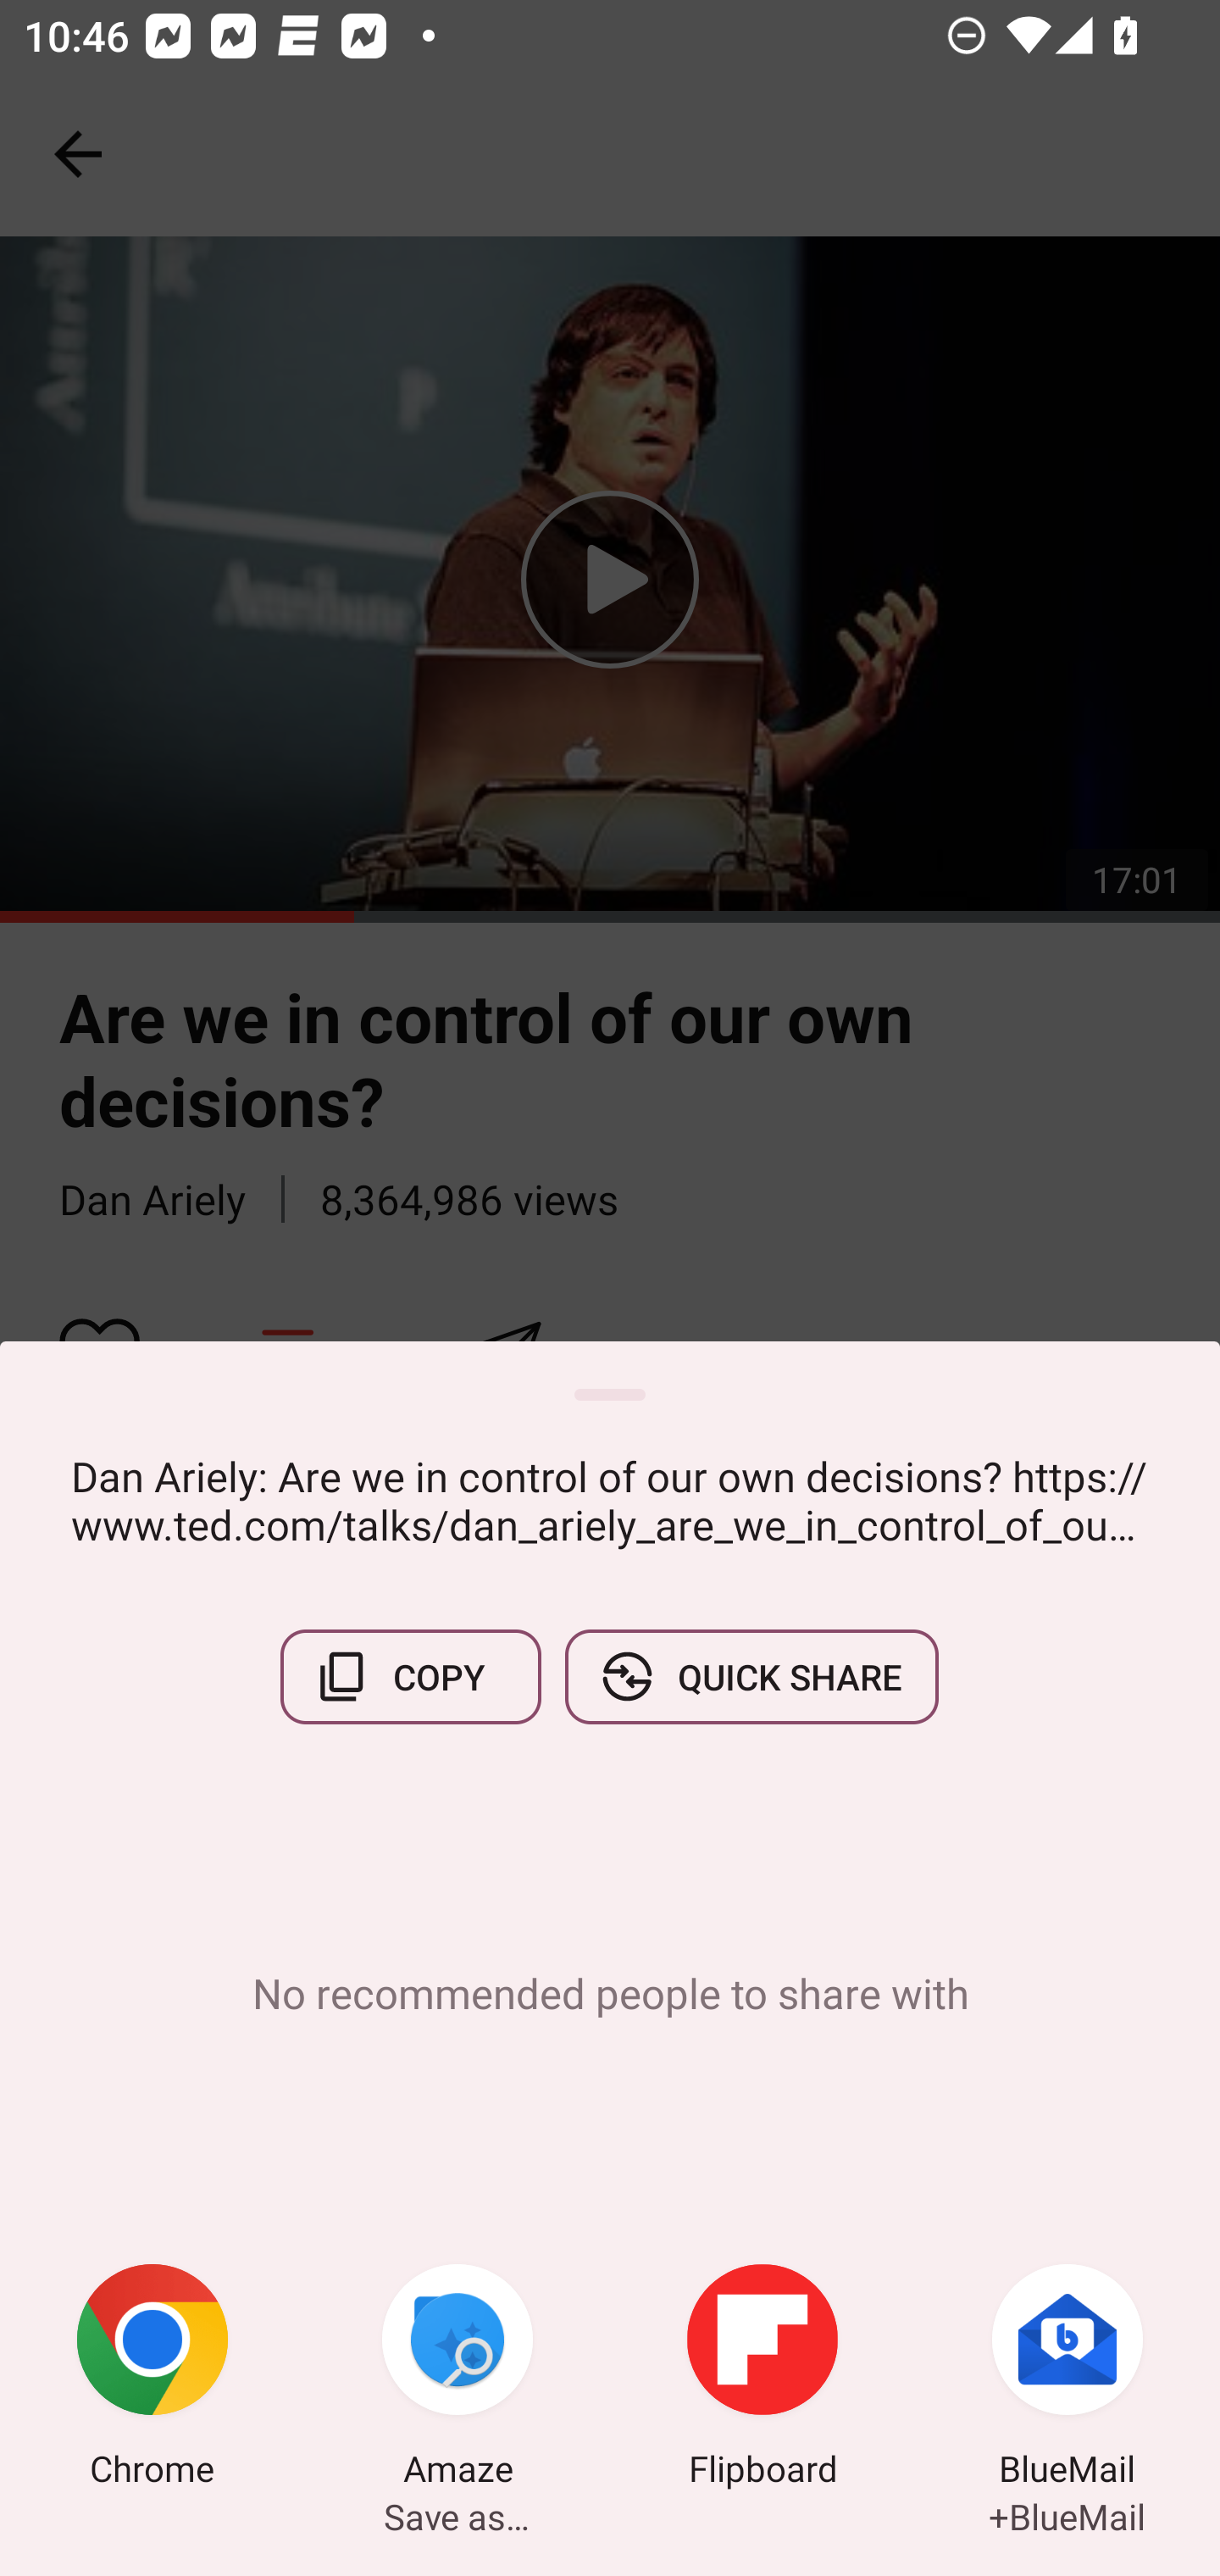  Describe the element at coordinates (457, 2379) in the screenshot. I see `Amaze Save as…` at that location.